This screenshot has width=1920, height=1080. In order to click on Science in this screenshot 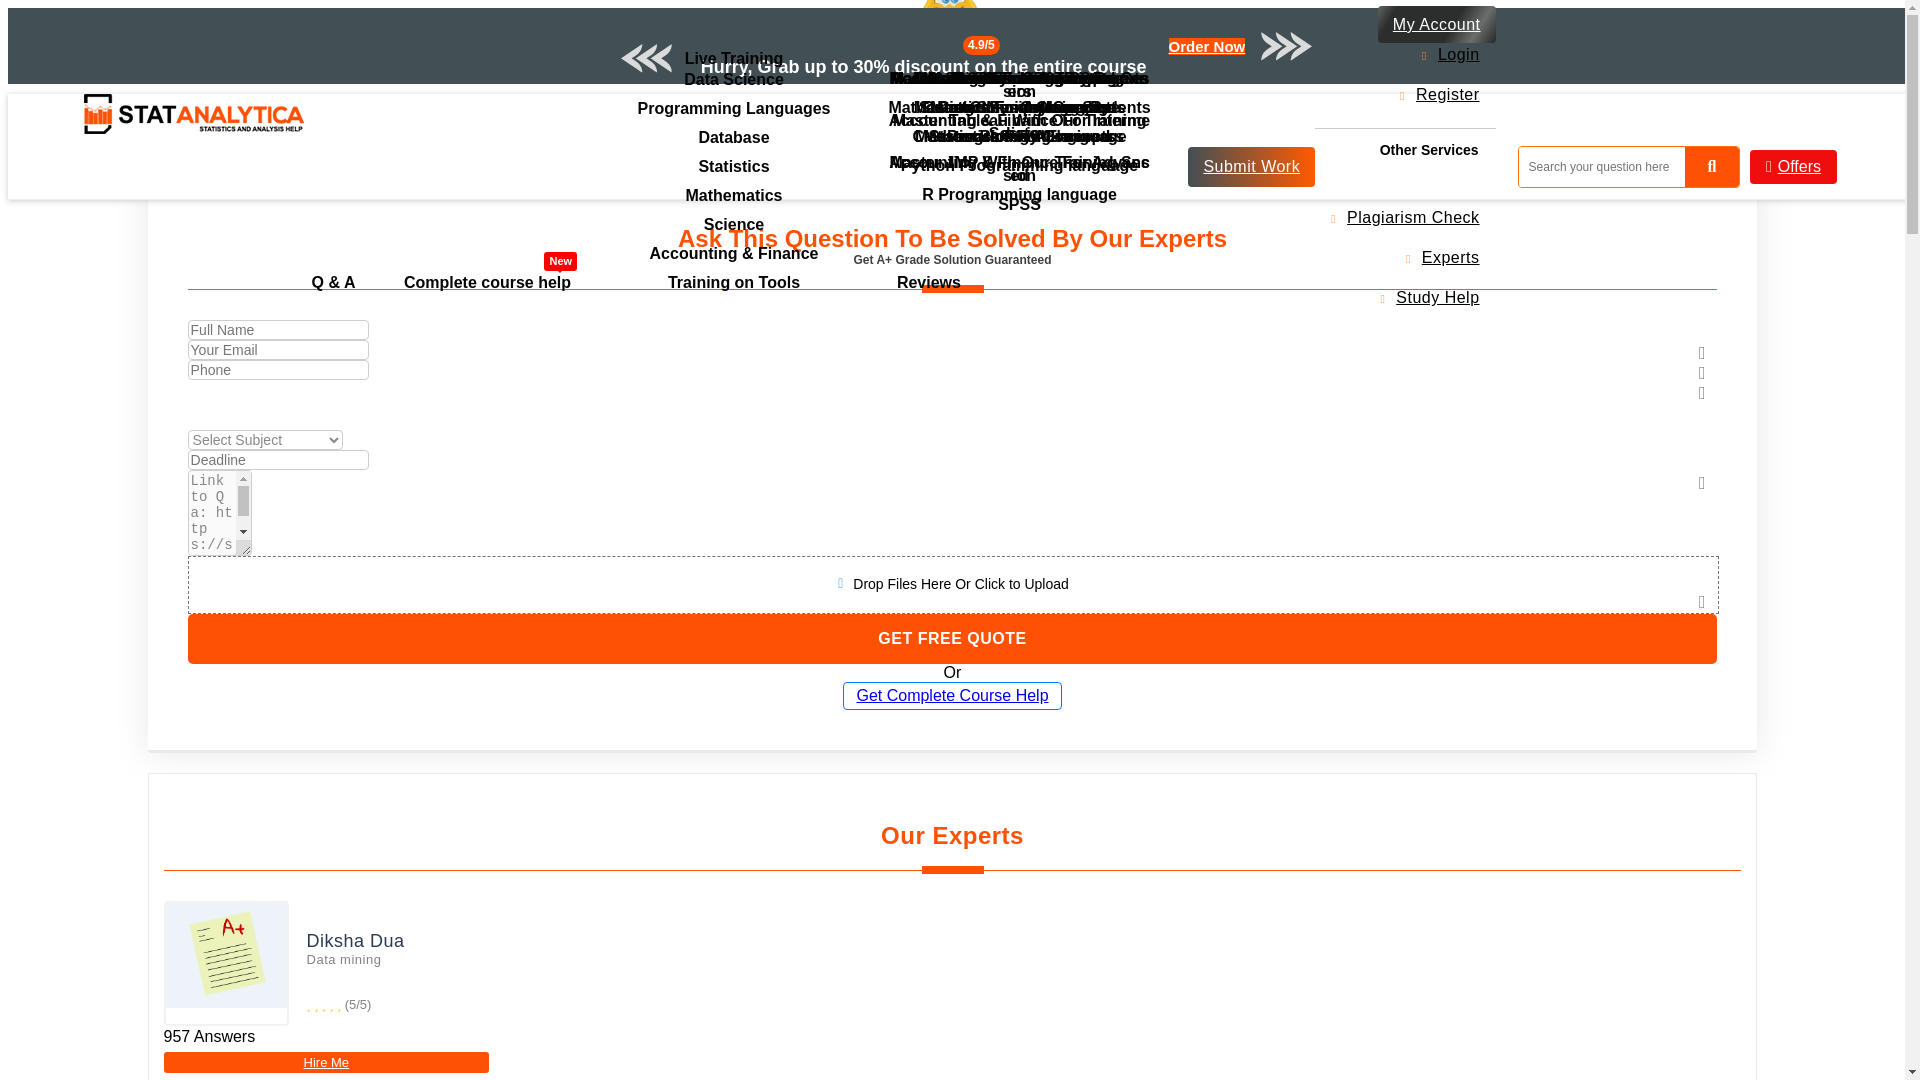, I will do `click(734, 224)`.